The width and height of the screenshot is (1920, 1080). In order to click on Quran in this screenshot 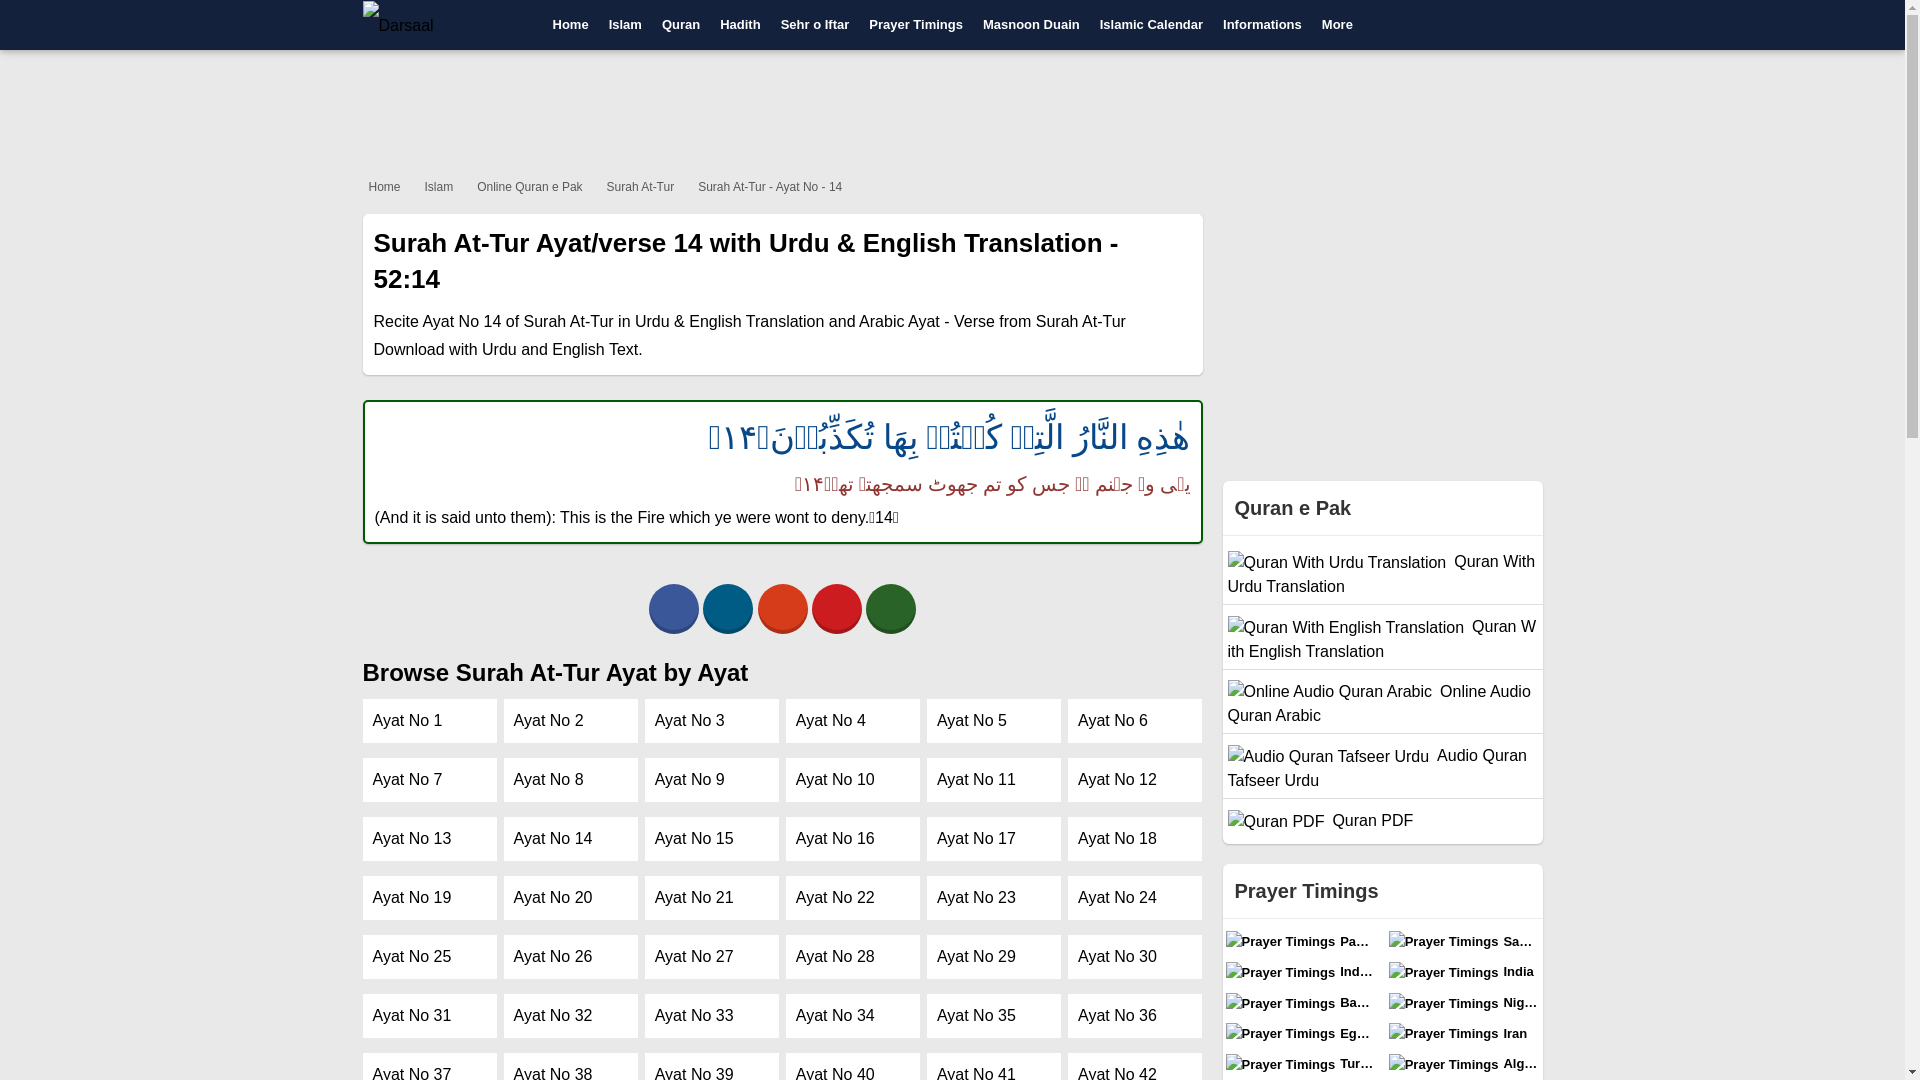, I will do `click(681, 24)`.